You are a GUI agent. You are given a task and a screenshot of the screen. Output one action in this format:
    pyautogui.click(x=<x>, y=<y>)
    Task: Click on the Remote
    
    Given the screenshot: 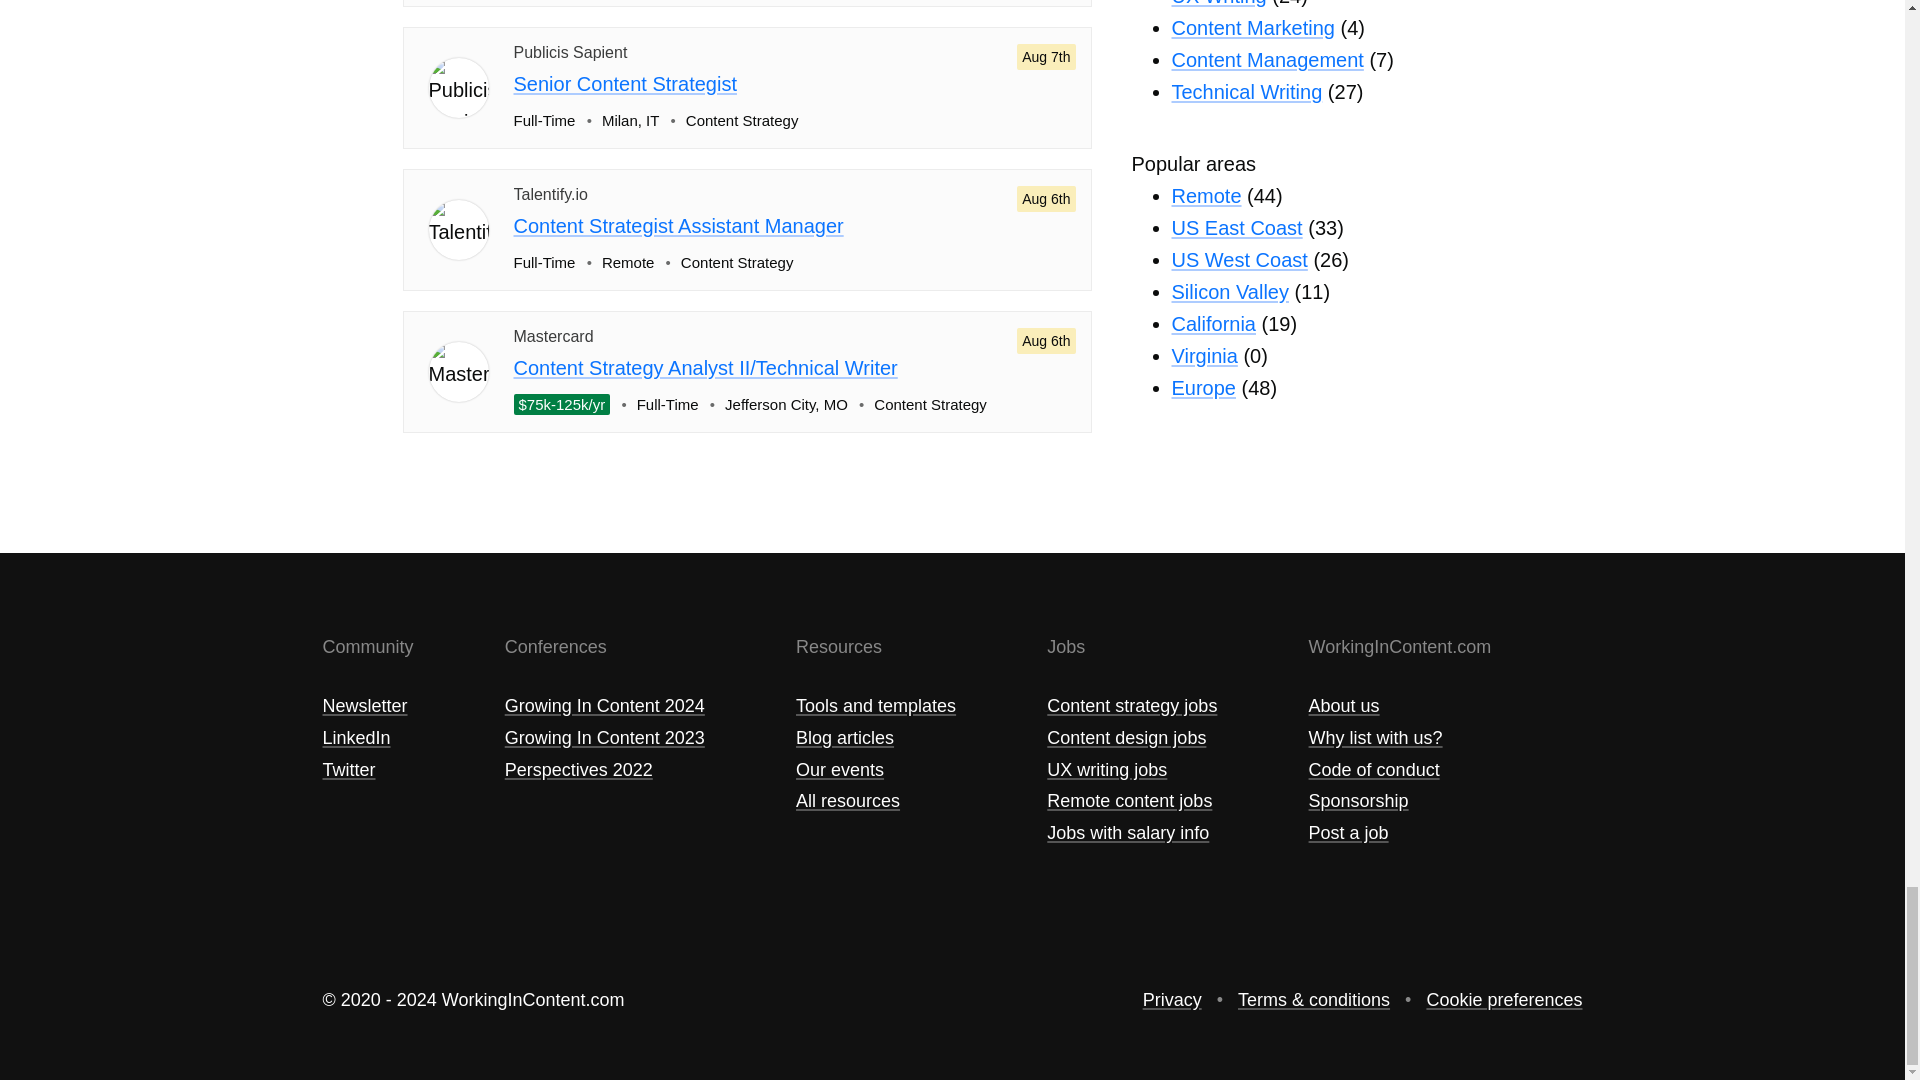 What is the action you would take?
    pyautogui.click(x=1206, y=196)
    